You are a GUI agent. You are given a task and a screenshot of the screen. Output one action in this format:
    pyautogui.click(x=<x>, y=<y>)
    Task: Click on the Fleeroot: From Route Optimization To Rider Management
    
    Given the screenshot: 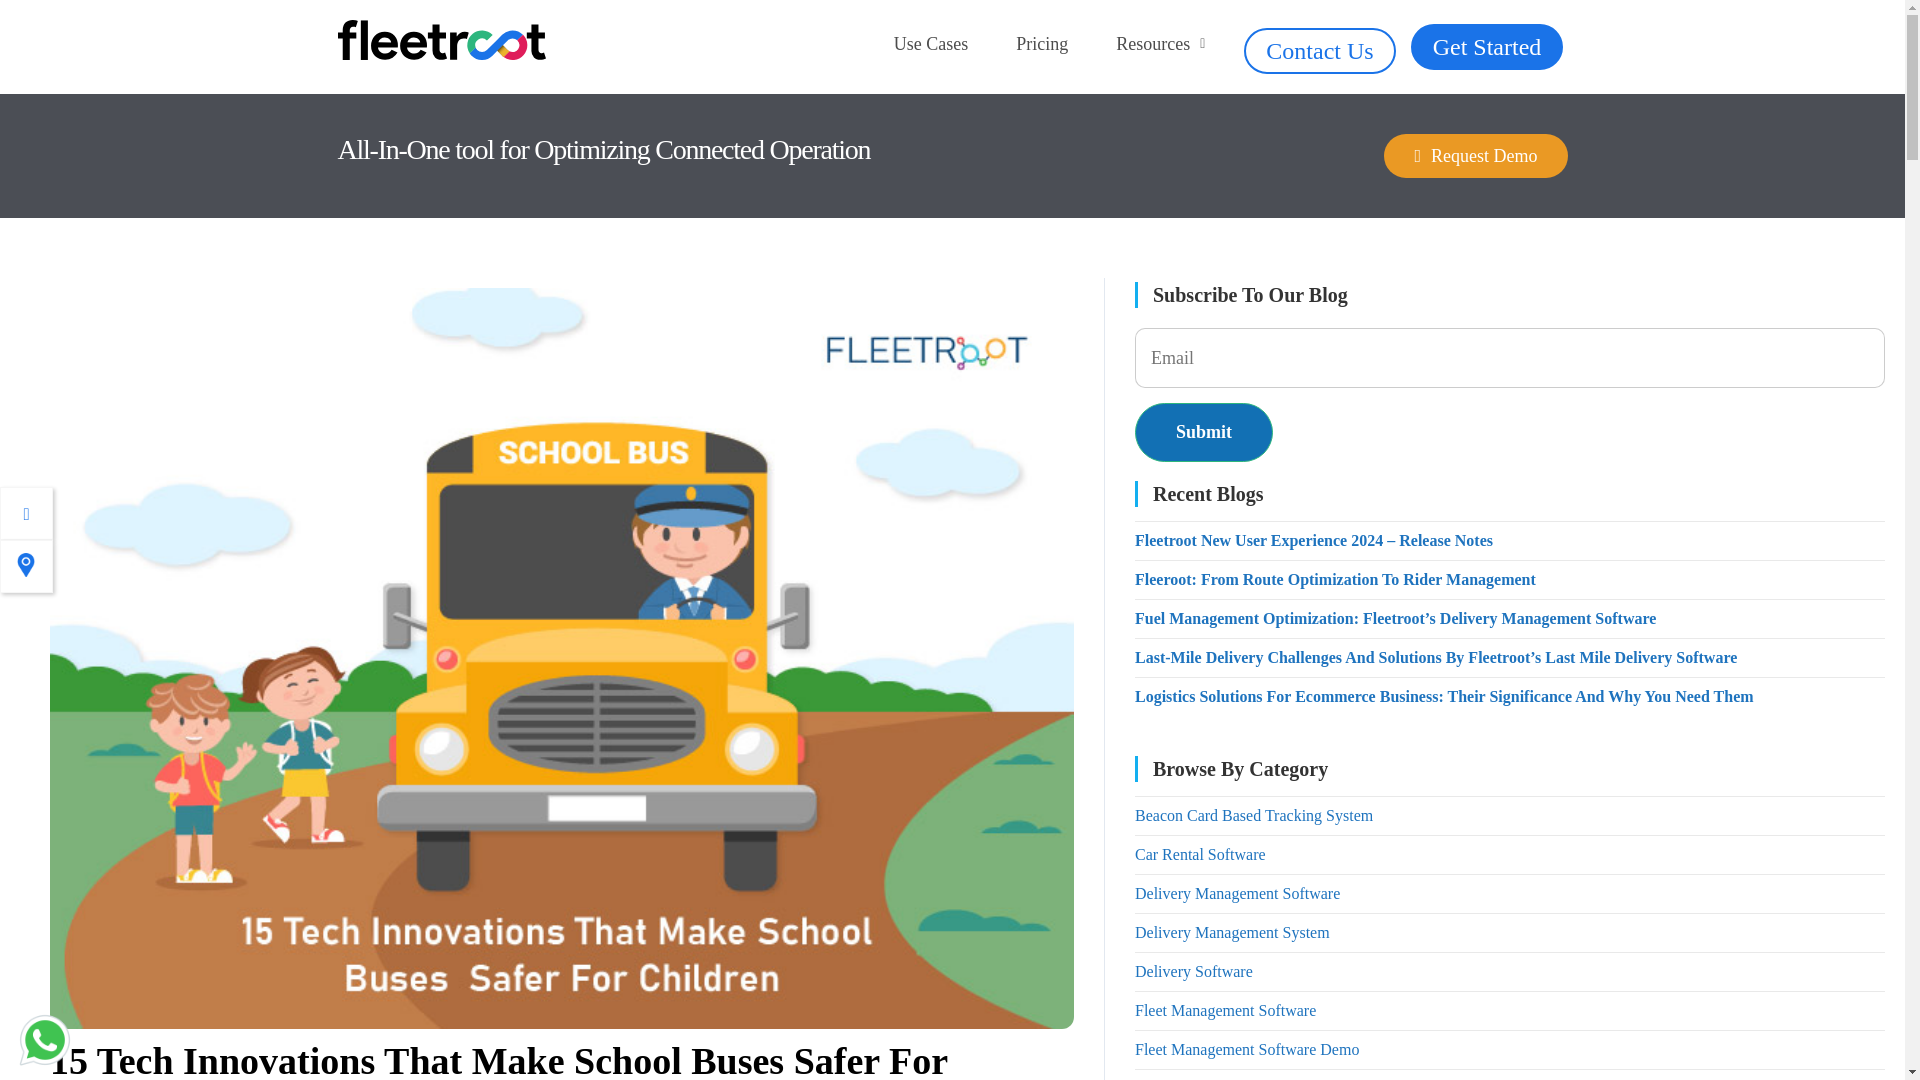 What is the action you would take?
    pyautogui.click(x=1335, y=579)
    